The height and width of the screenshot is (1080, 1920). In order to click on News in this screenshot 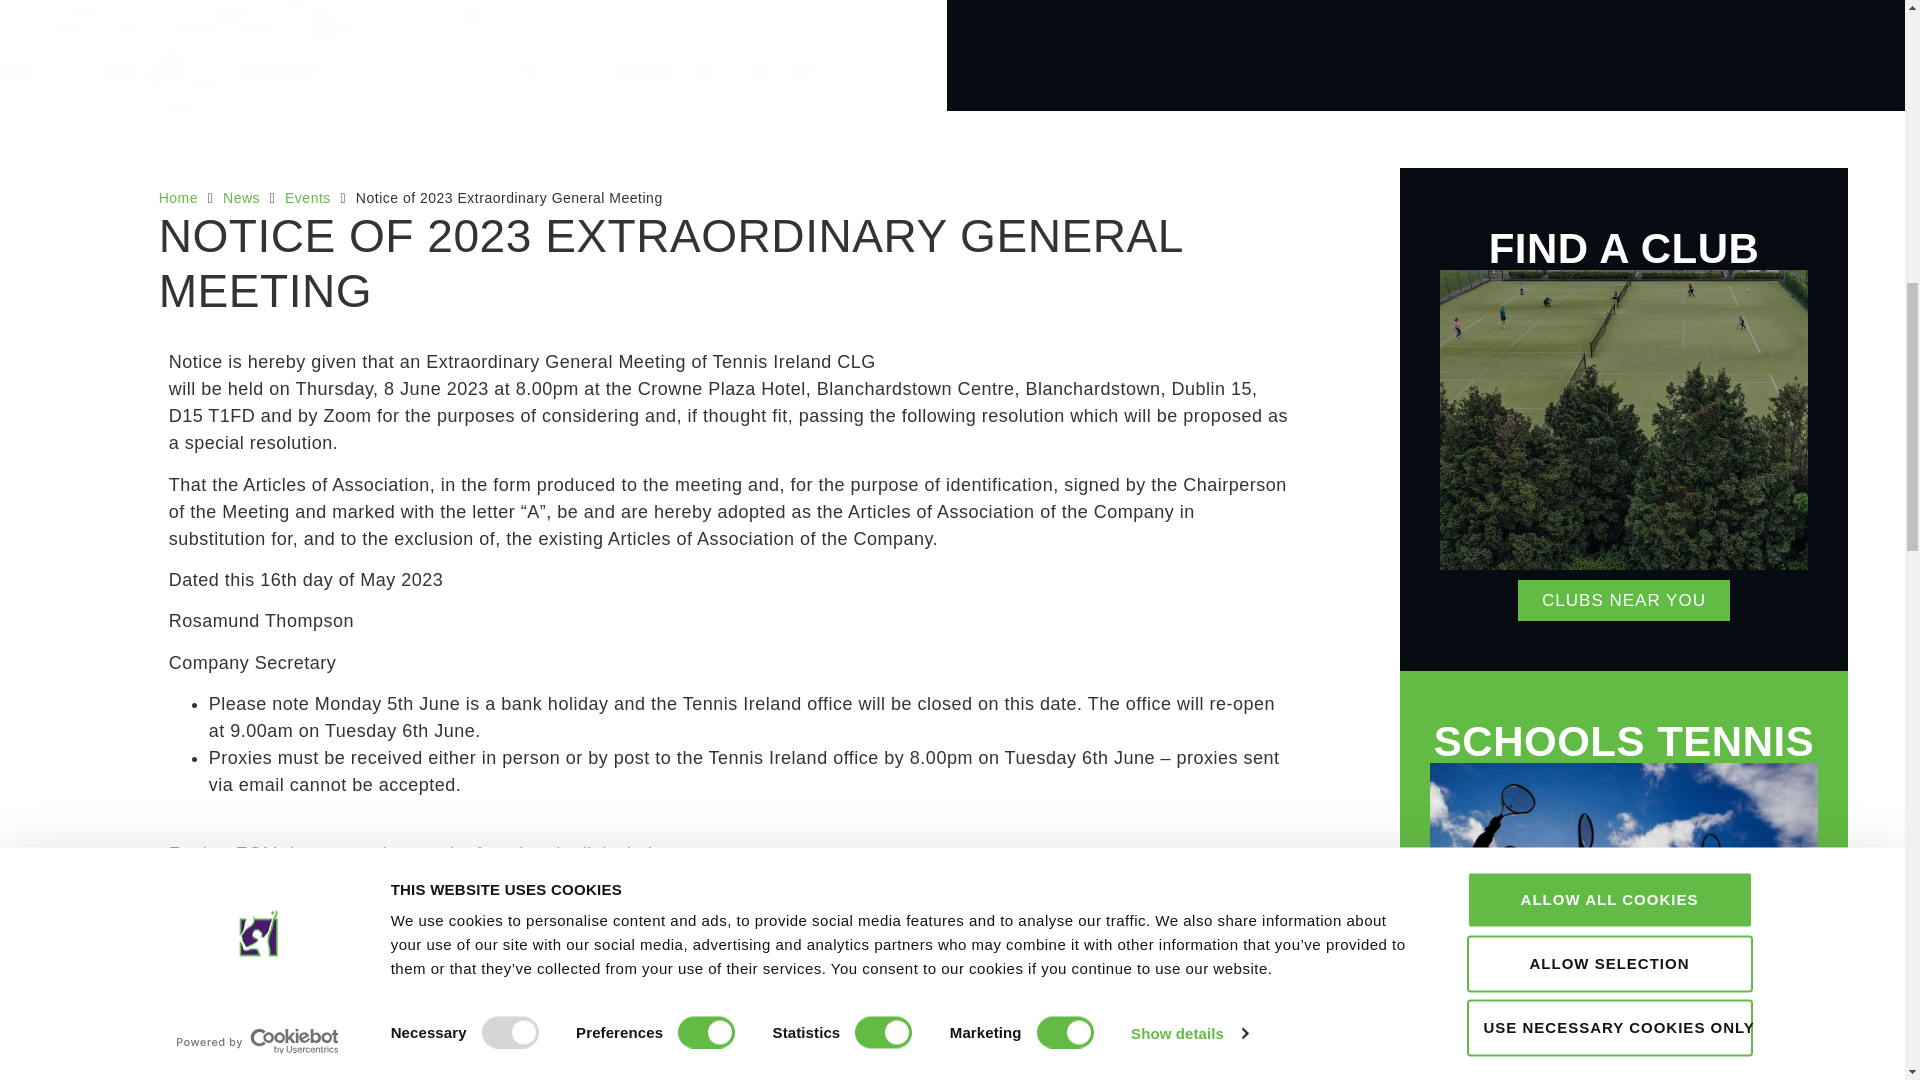, I will do `click(240, 198)`.